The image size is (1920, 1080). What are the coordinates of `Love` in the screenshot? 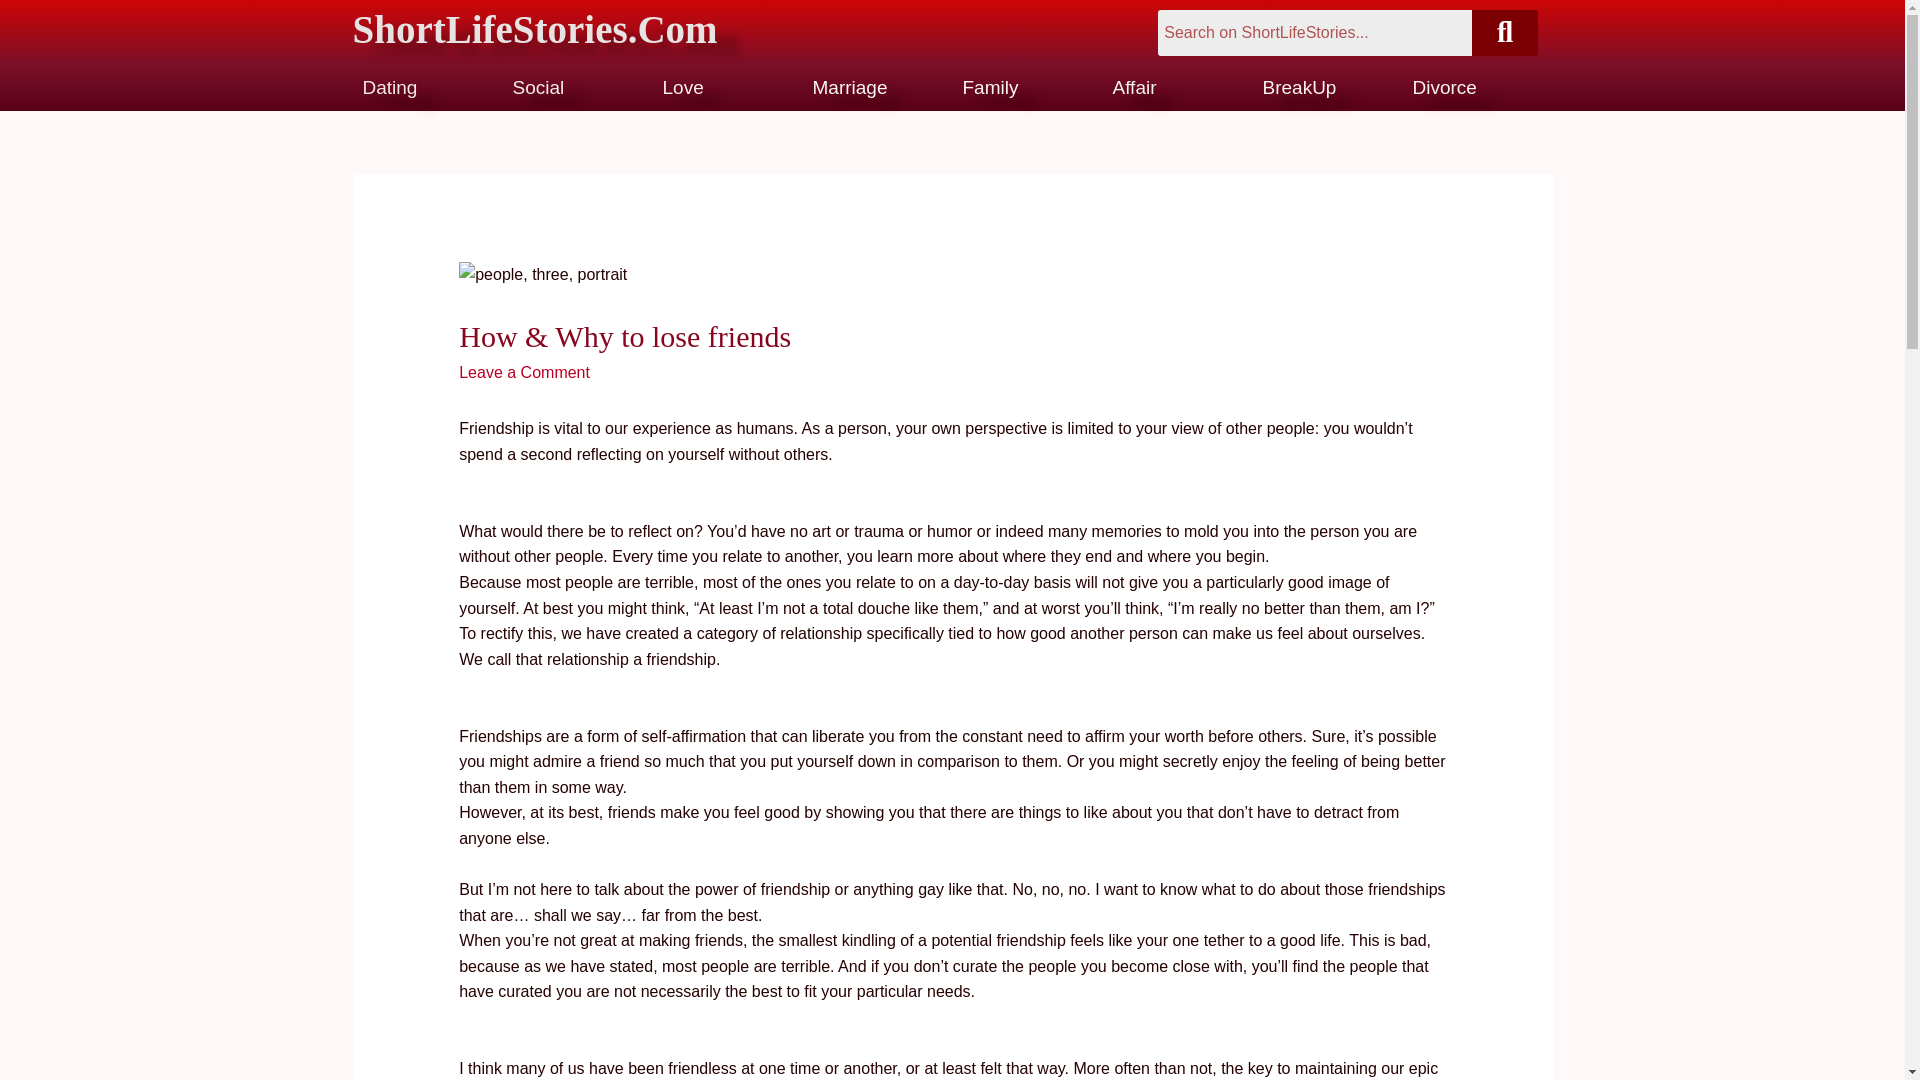 It's located at (682, 87).